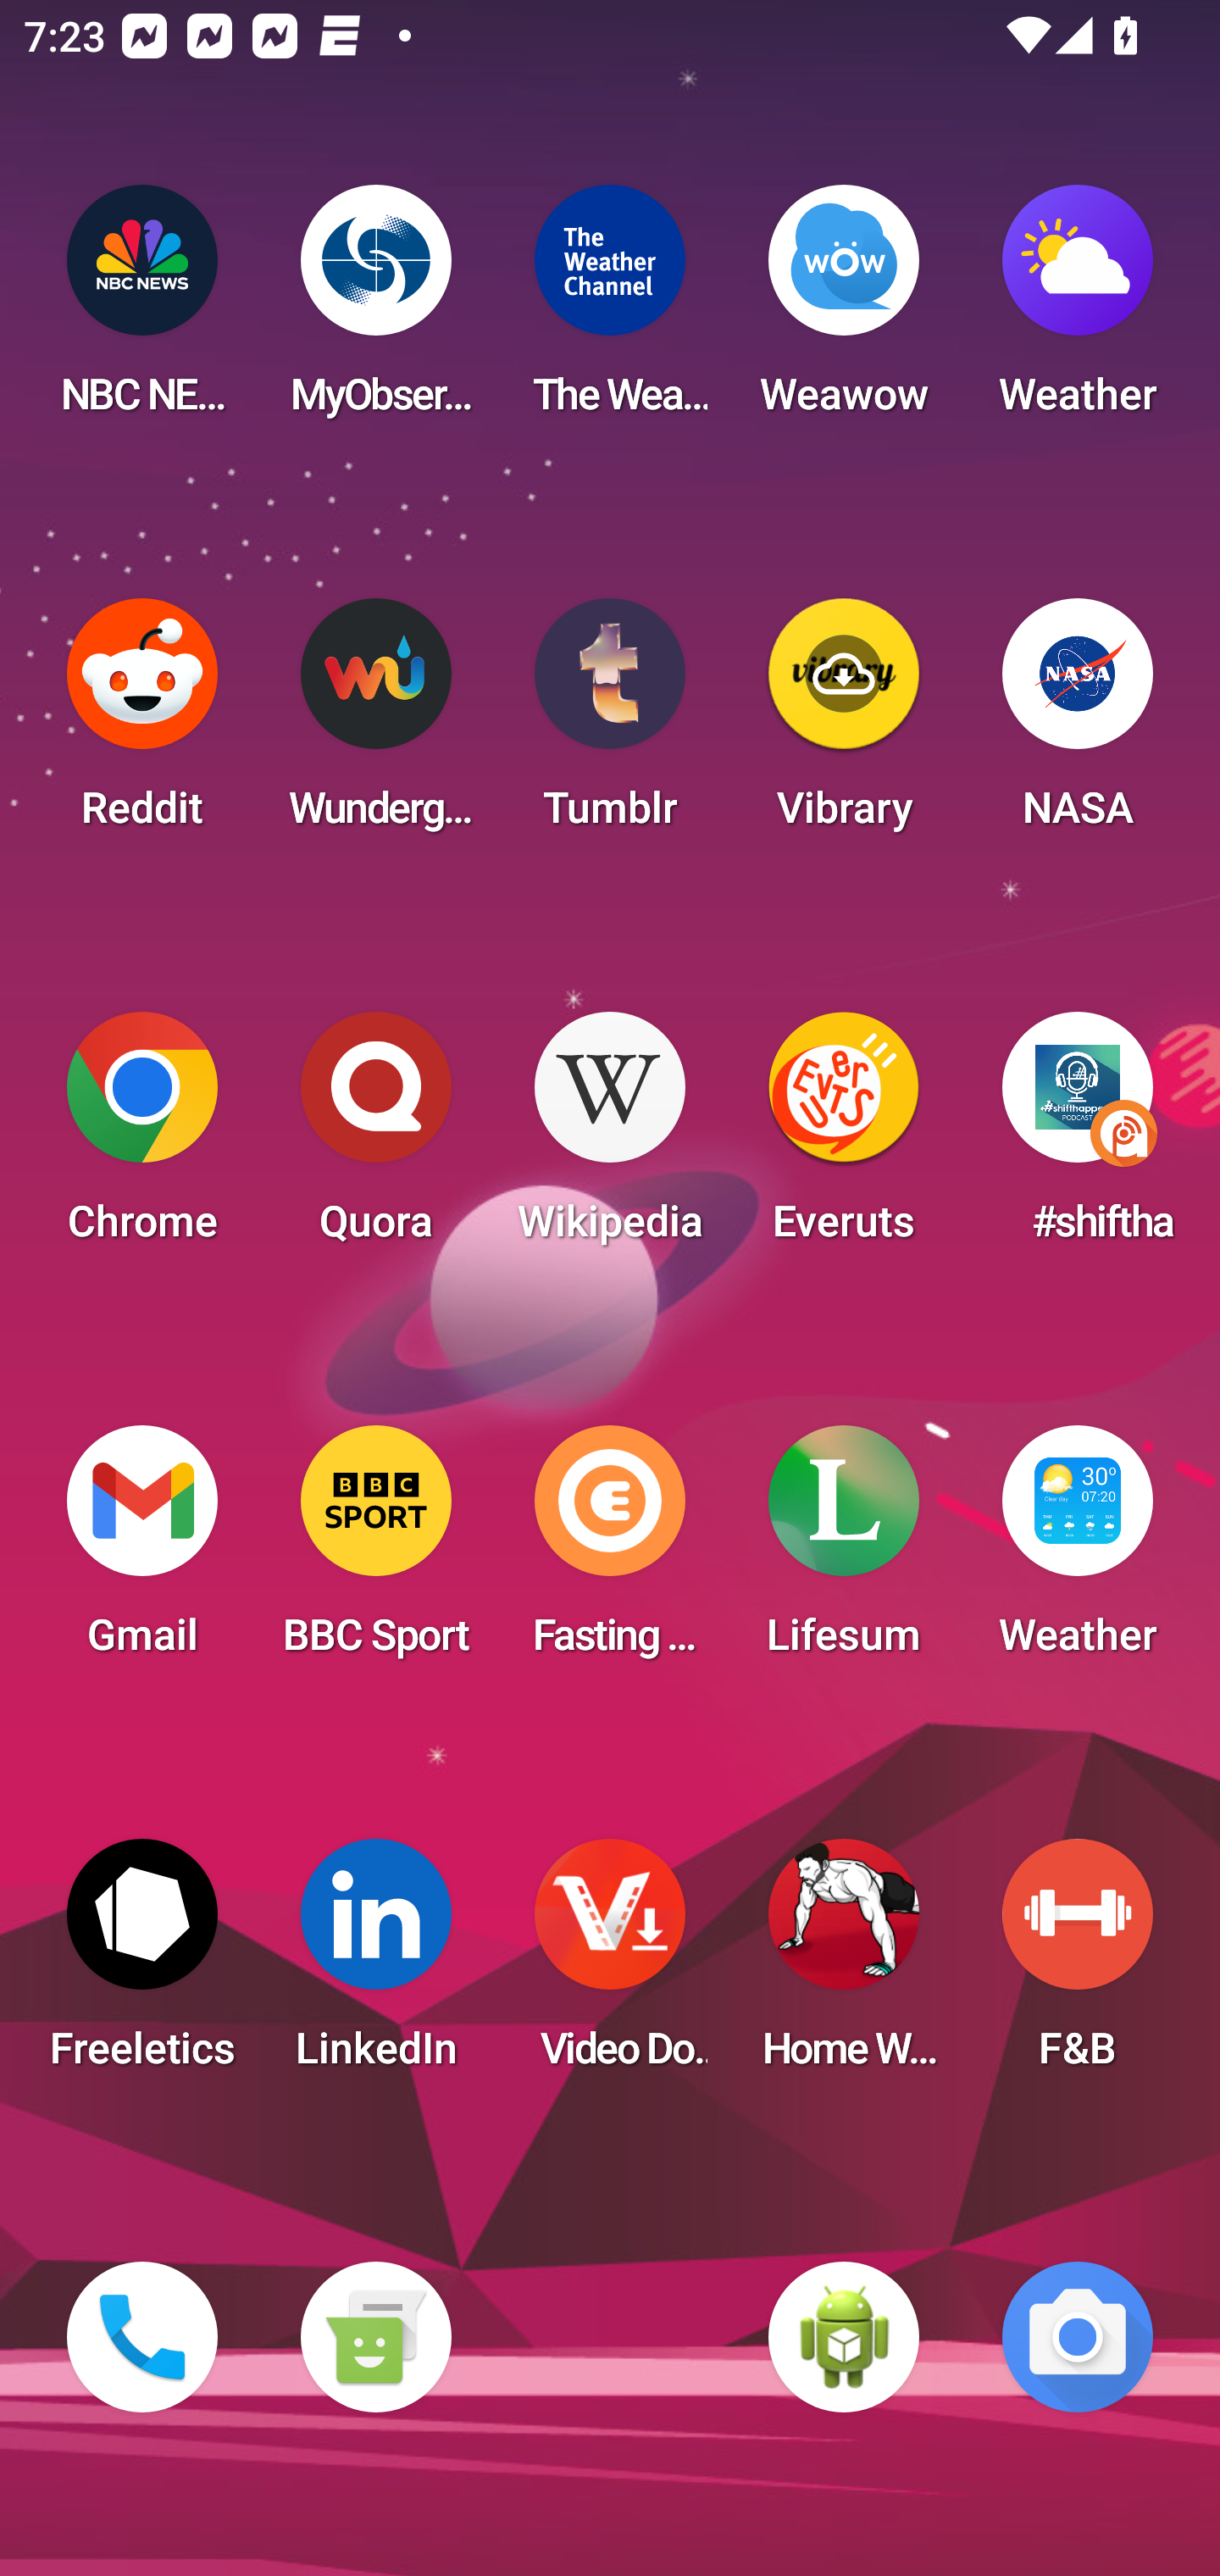  I want to click on Home Workout, so click(844, 1964).